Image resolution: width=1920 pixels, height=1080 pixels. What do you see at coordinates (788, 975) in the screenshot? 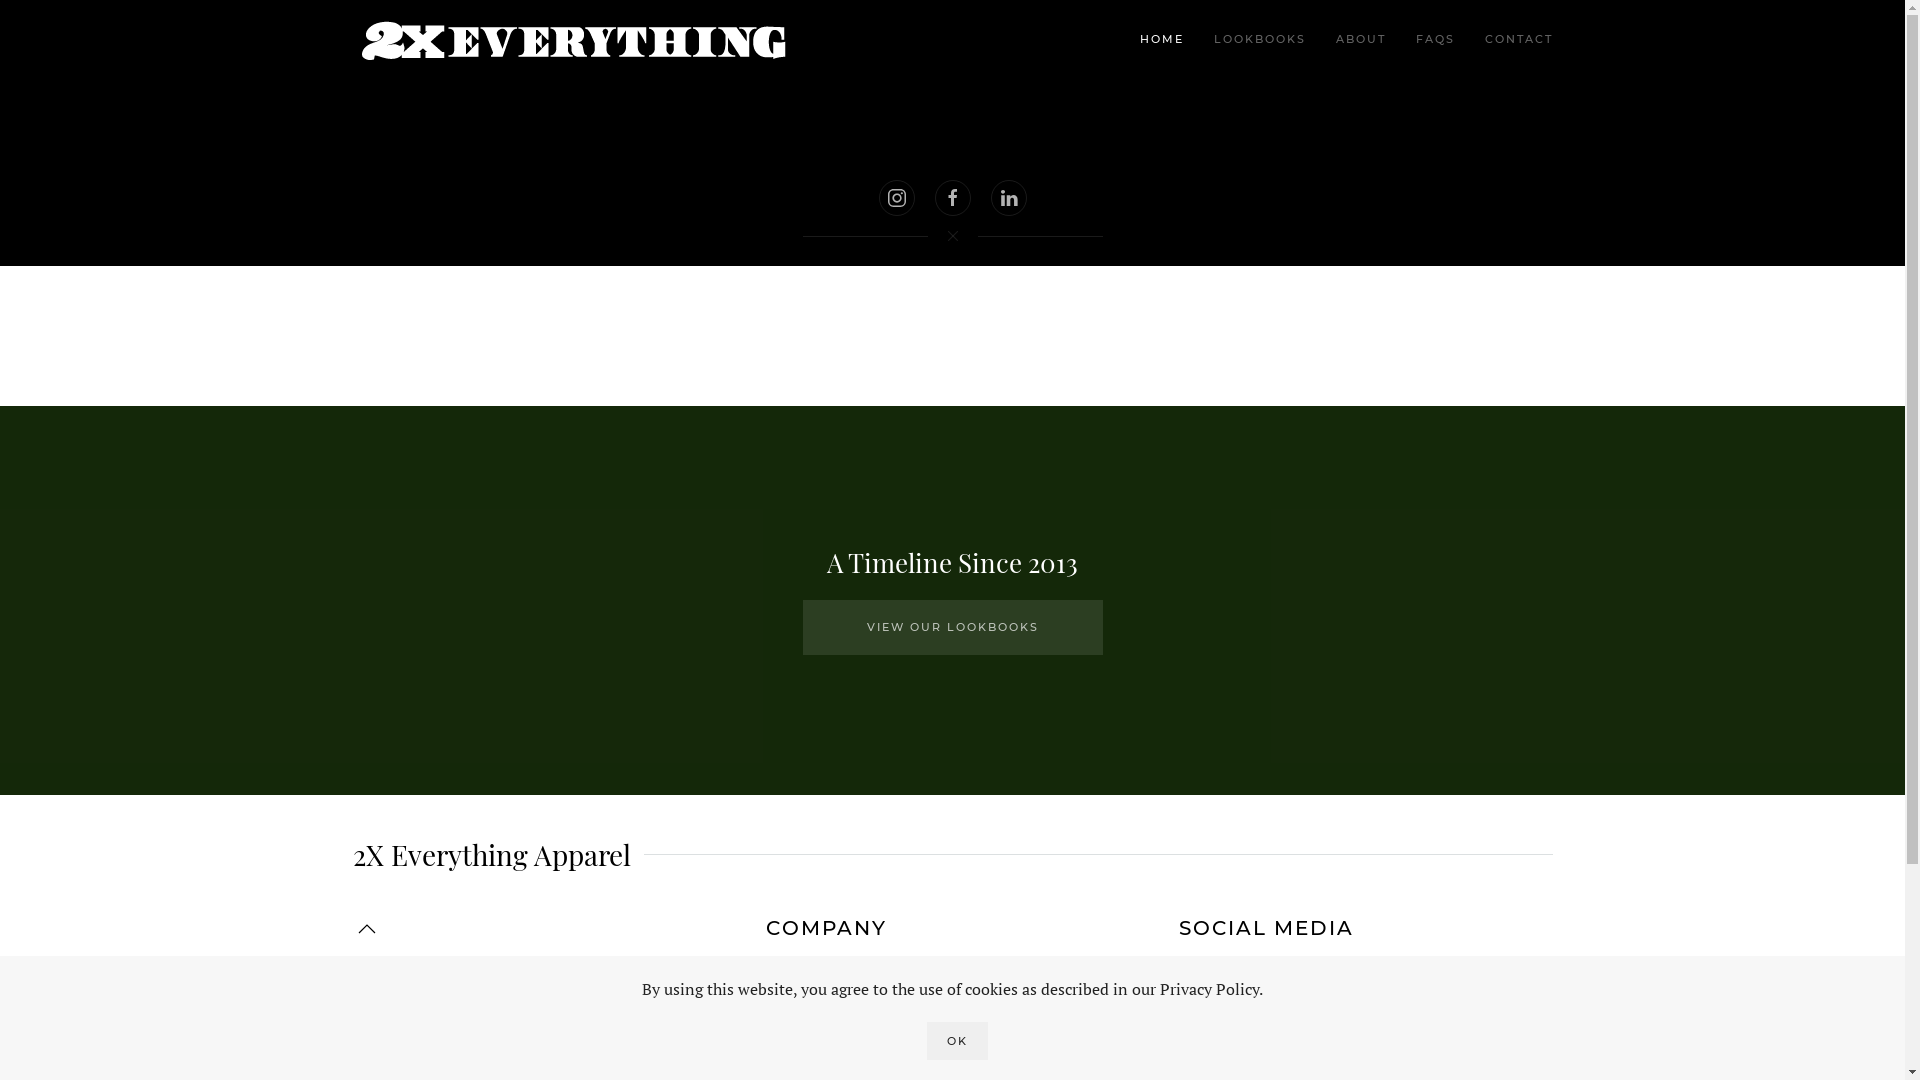
I see `Home` at bounding box center [788, 975].